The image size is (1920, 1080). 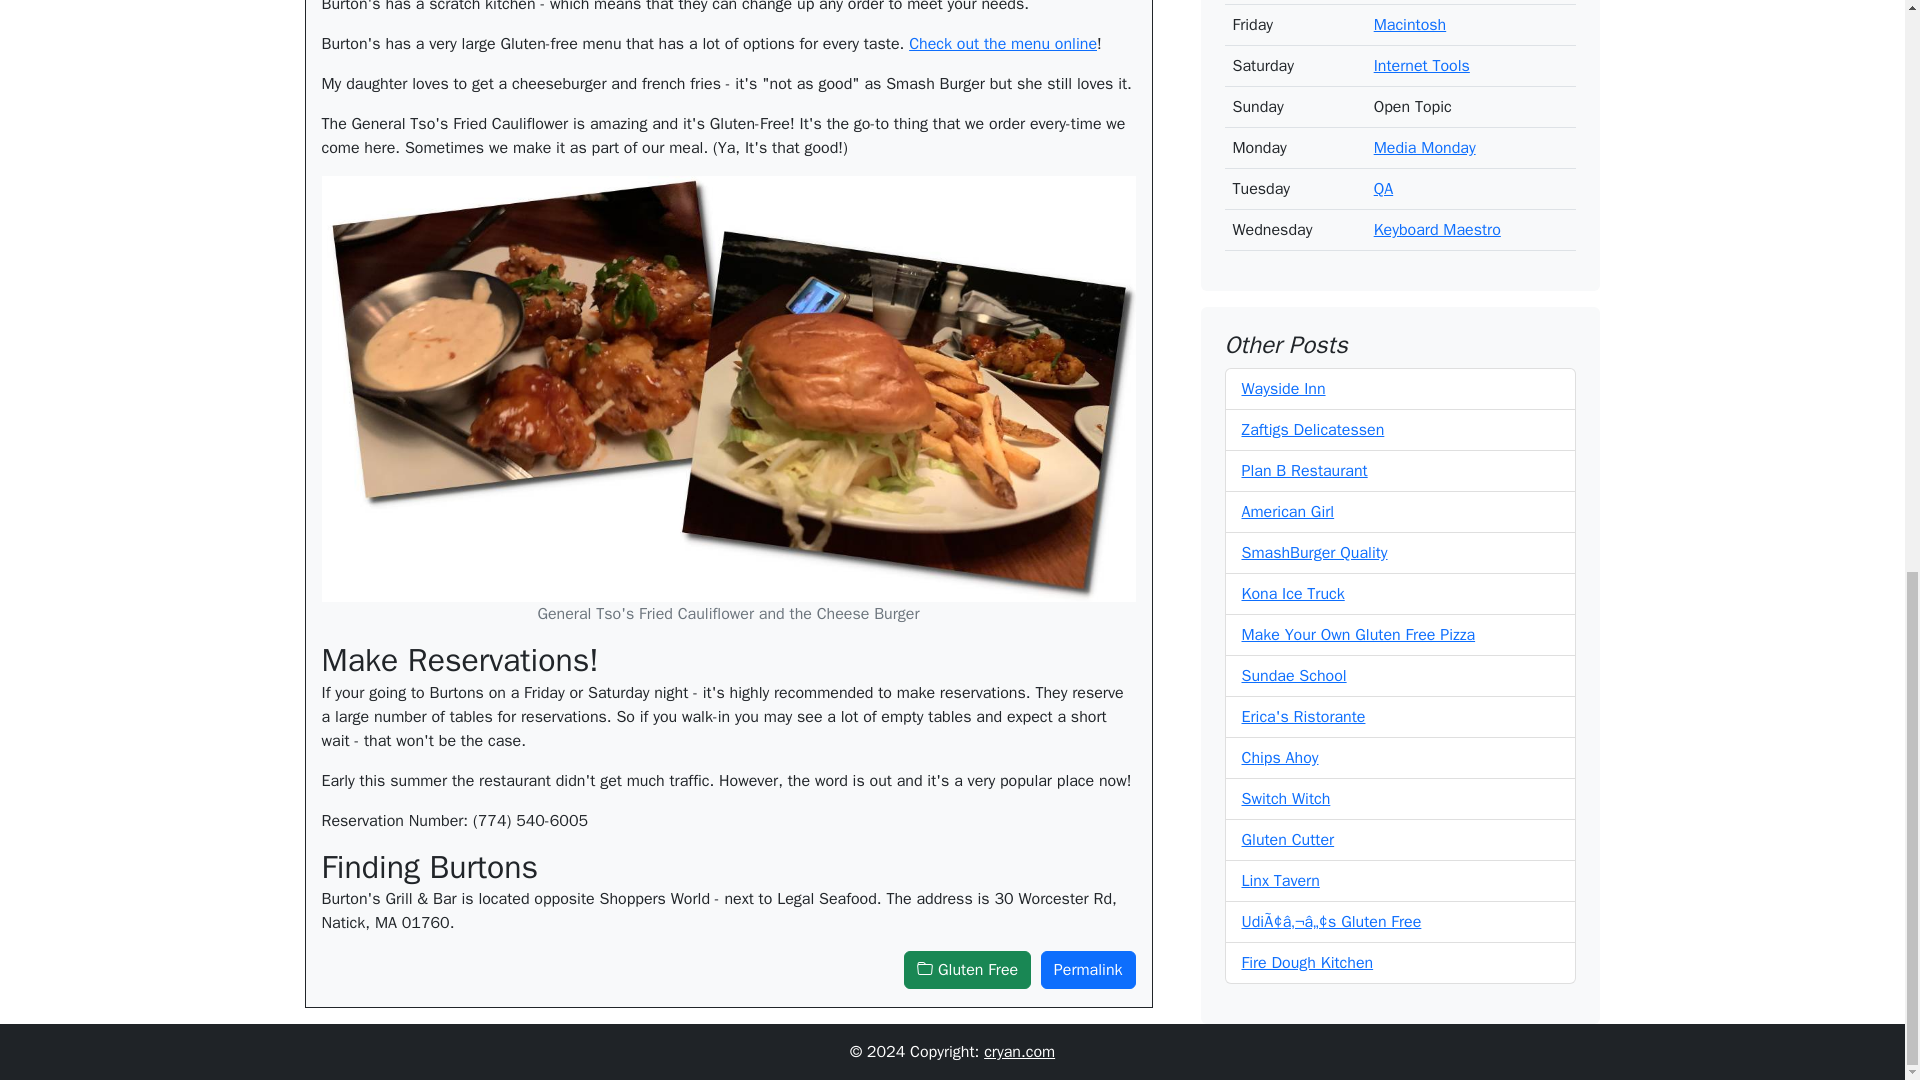 I want to click on Linx Tavern, so click(x=1281, y=482).